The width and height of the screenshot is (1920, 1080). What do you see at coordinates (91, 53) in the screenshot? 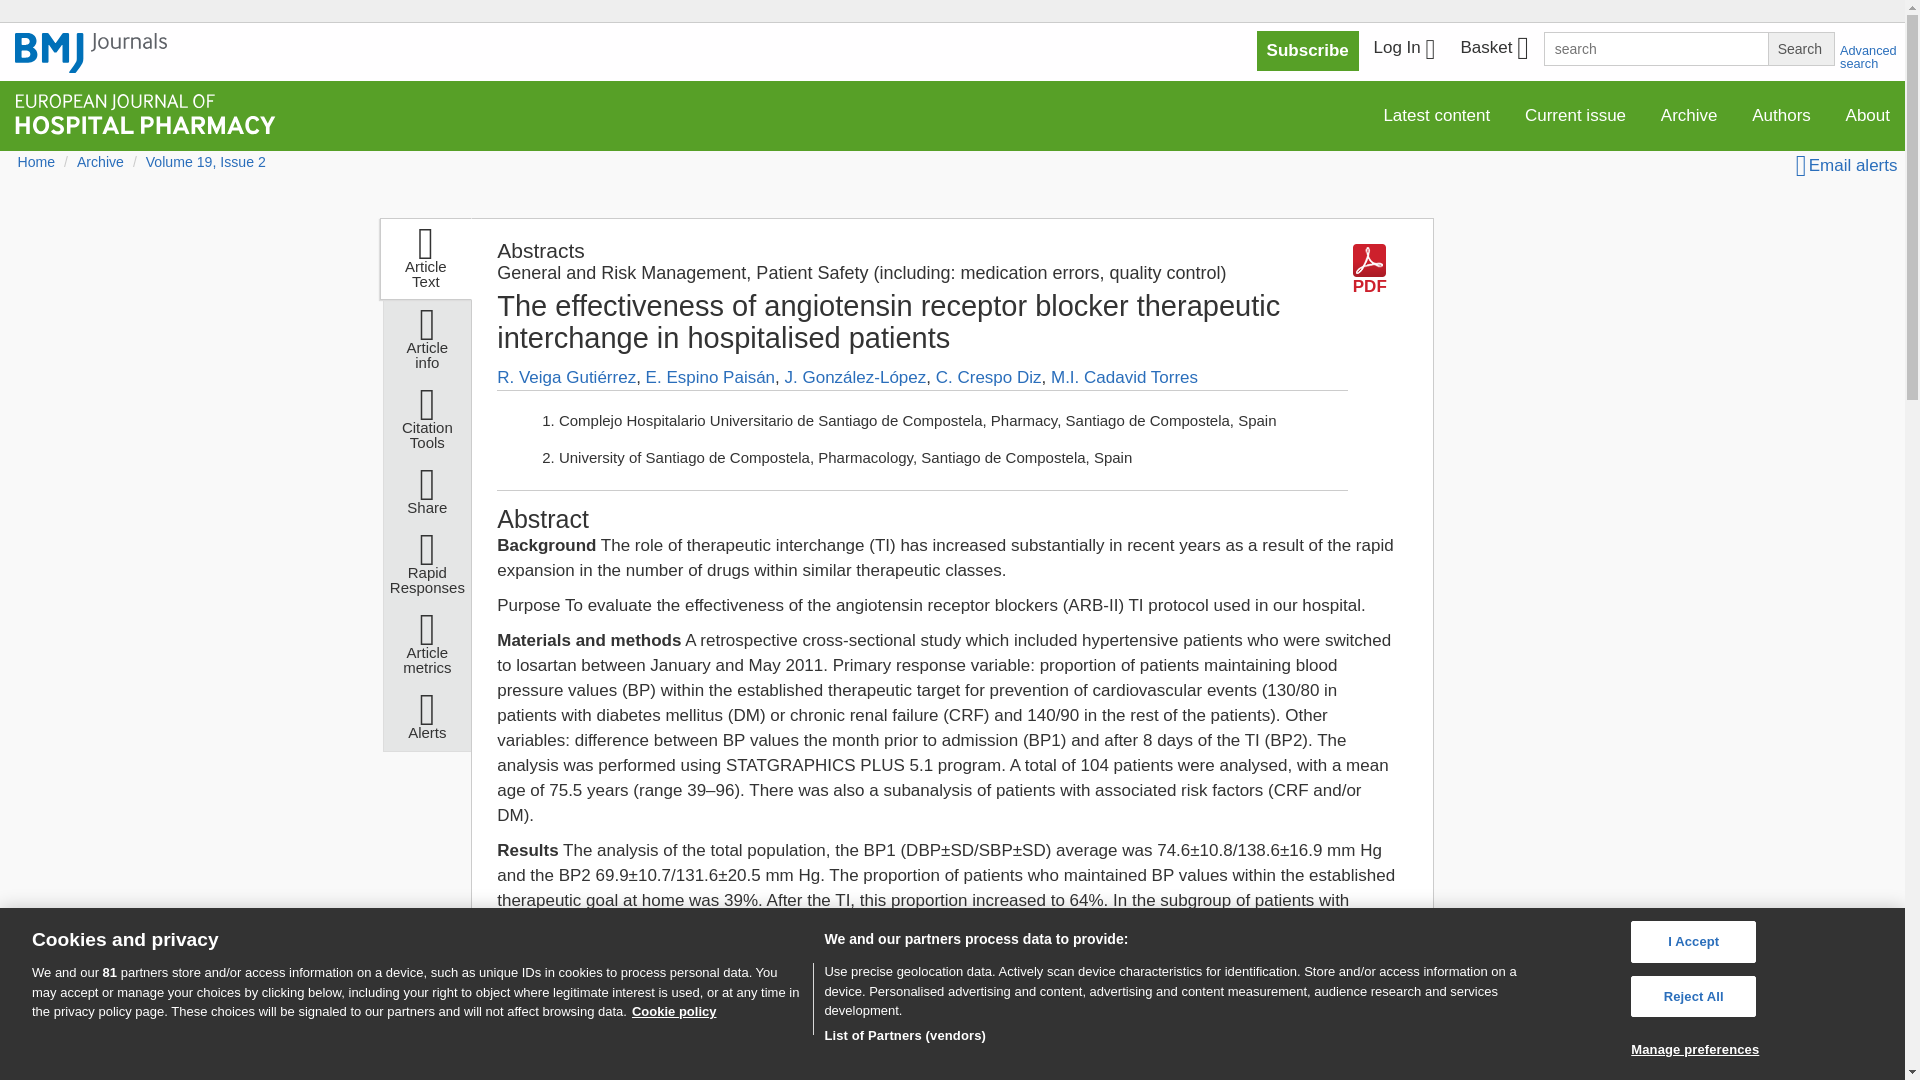
I see `BMJ Journals` at bounding box center [91, 53].